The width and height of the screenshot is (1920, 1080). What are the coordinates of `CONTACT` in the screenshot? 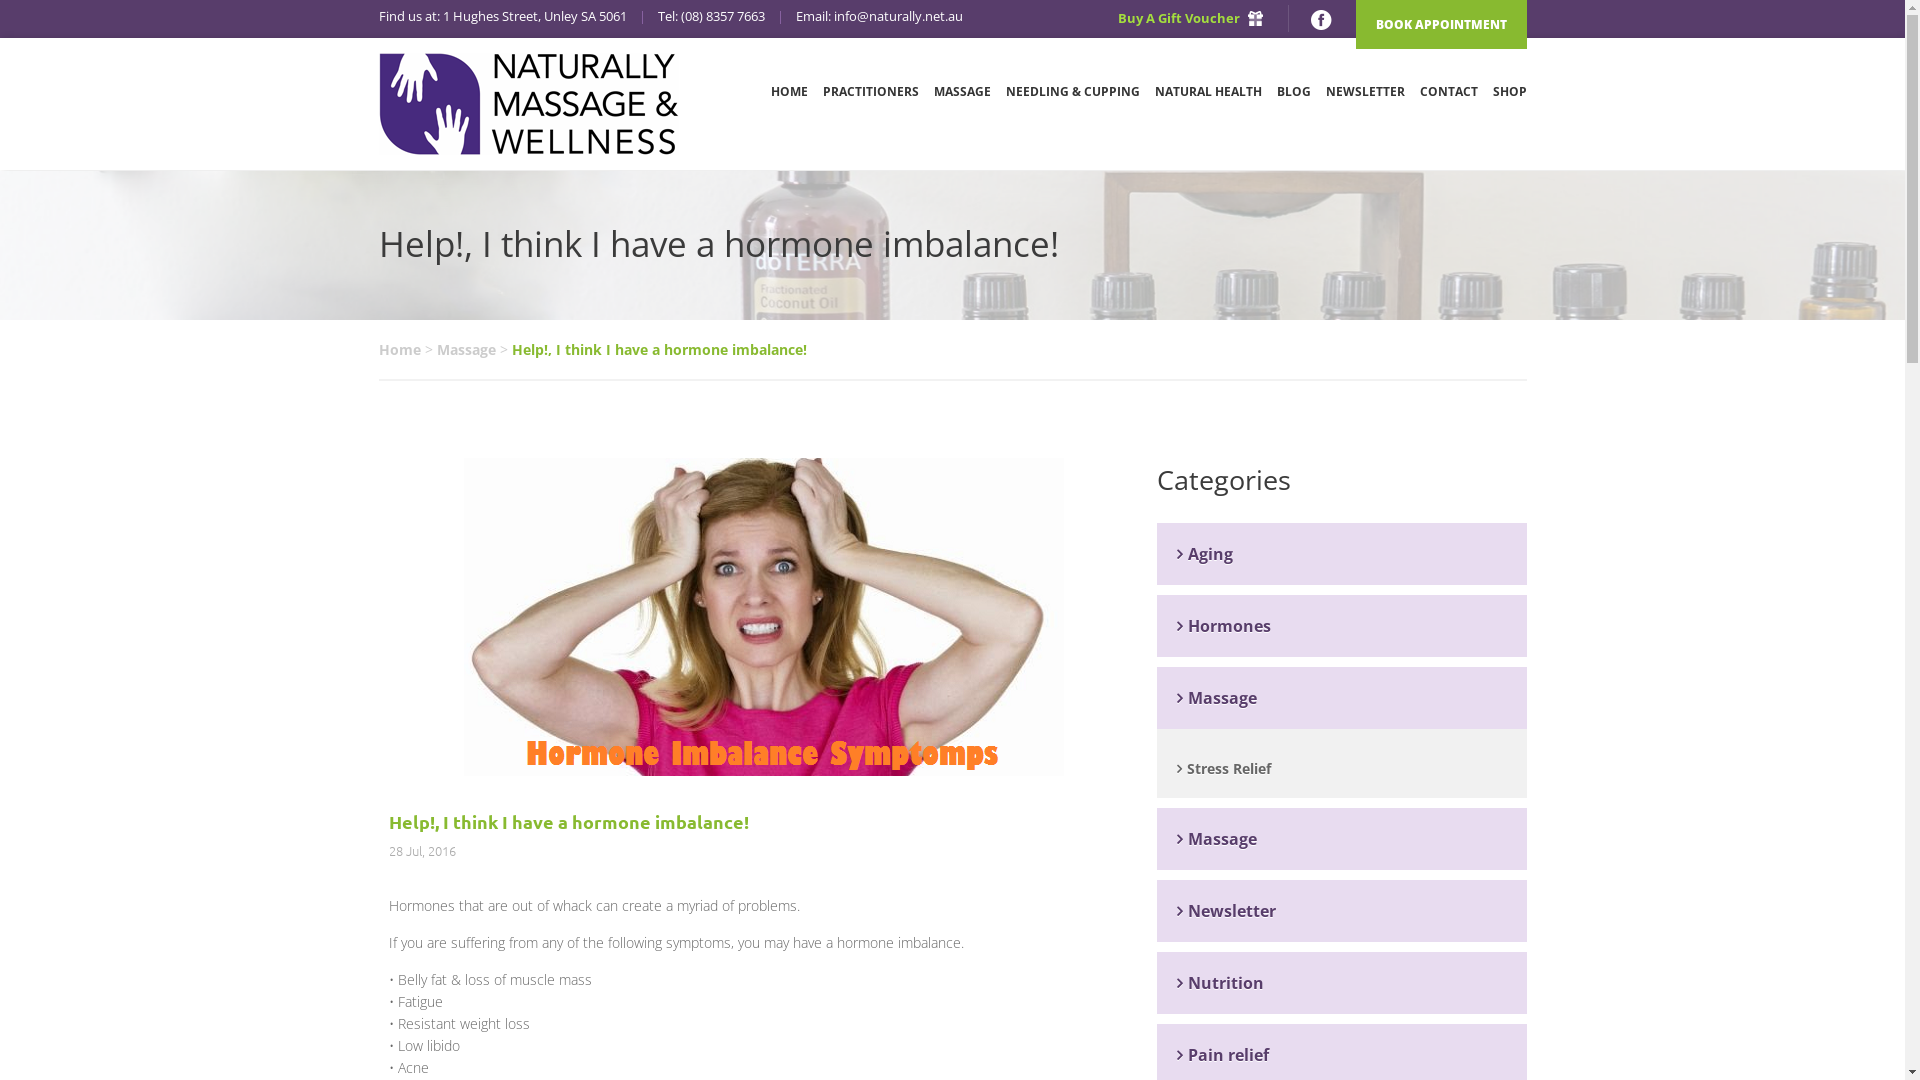 It's located at (1449, 102).